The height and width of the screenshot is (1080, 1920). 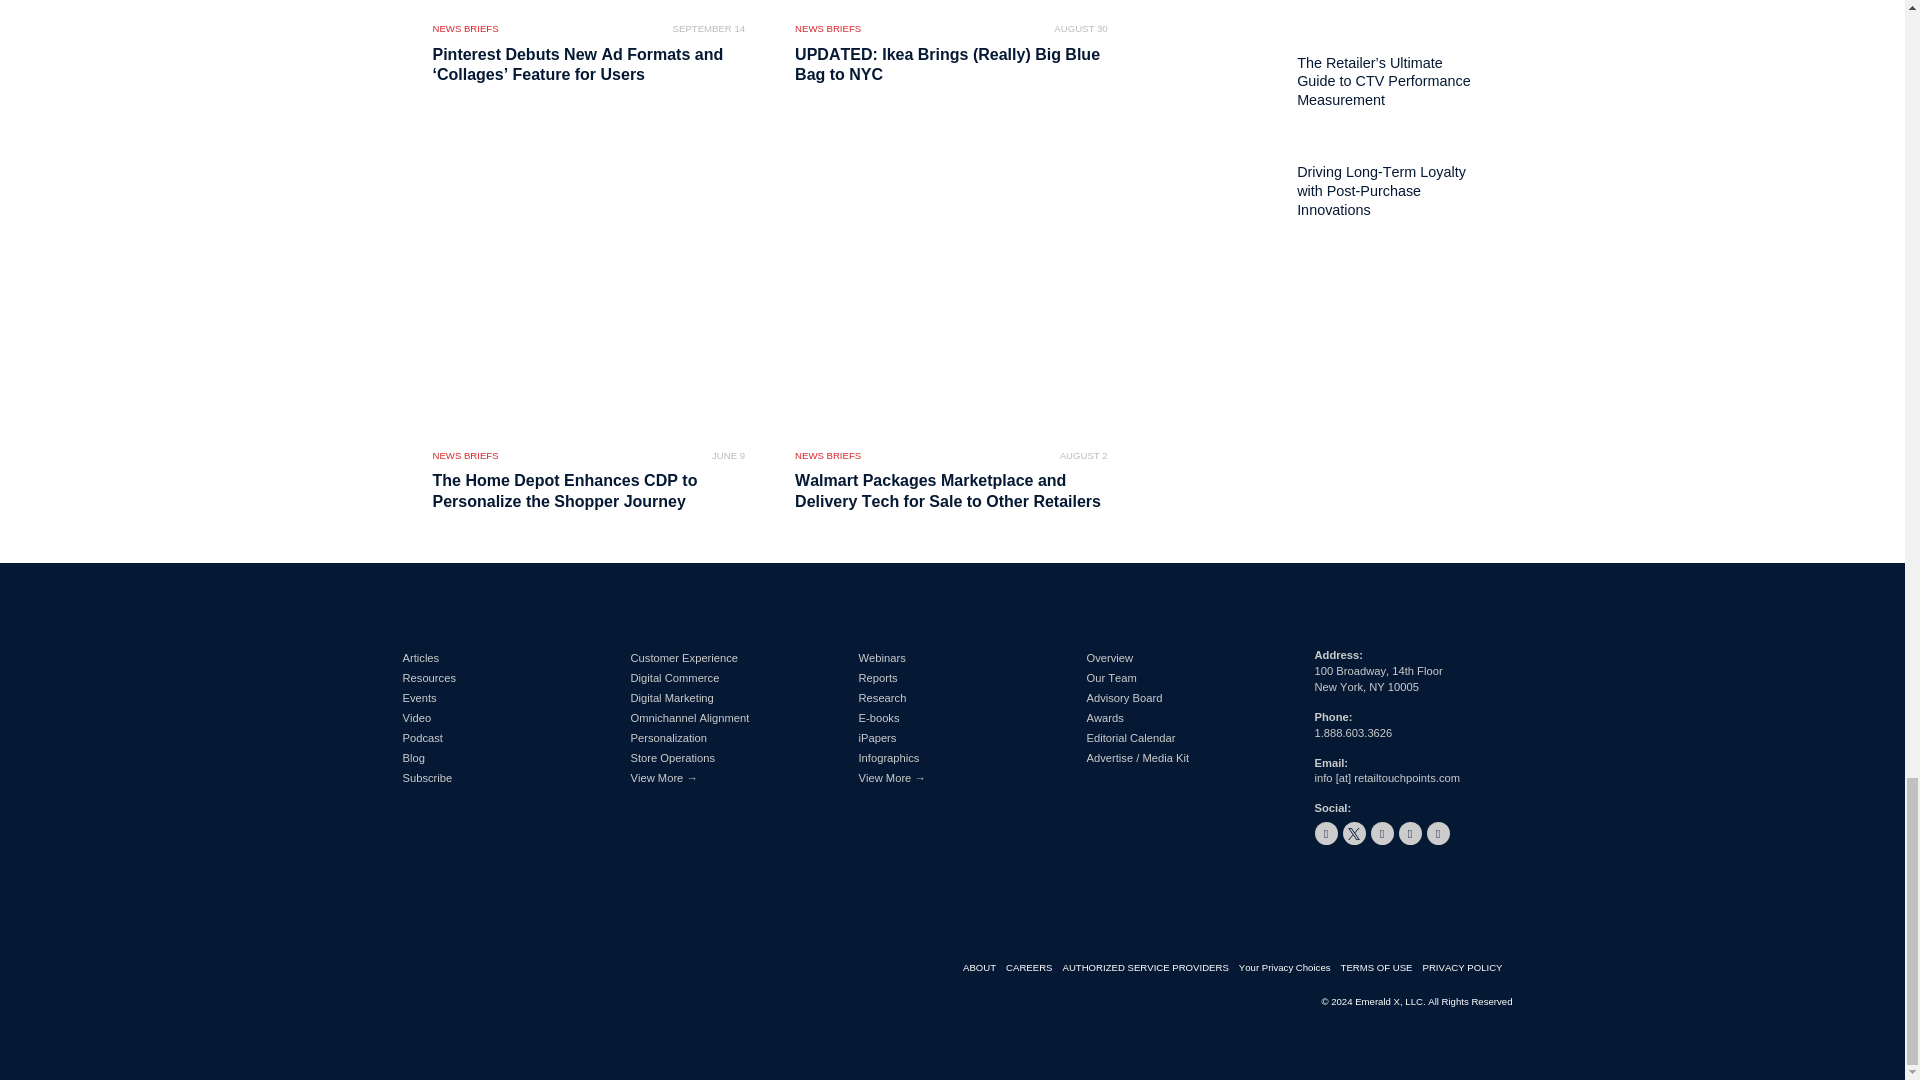 I want to click on privacy-policy, so click(x=1467, y=968).